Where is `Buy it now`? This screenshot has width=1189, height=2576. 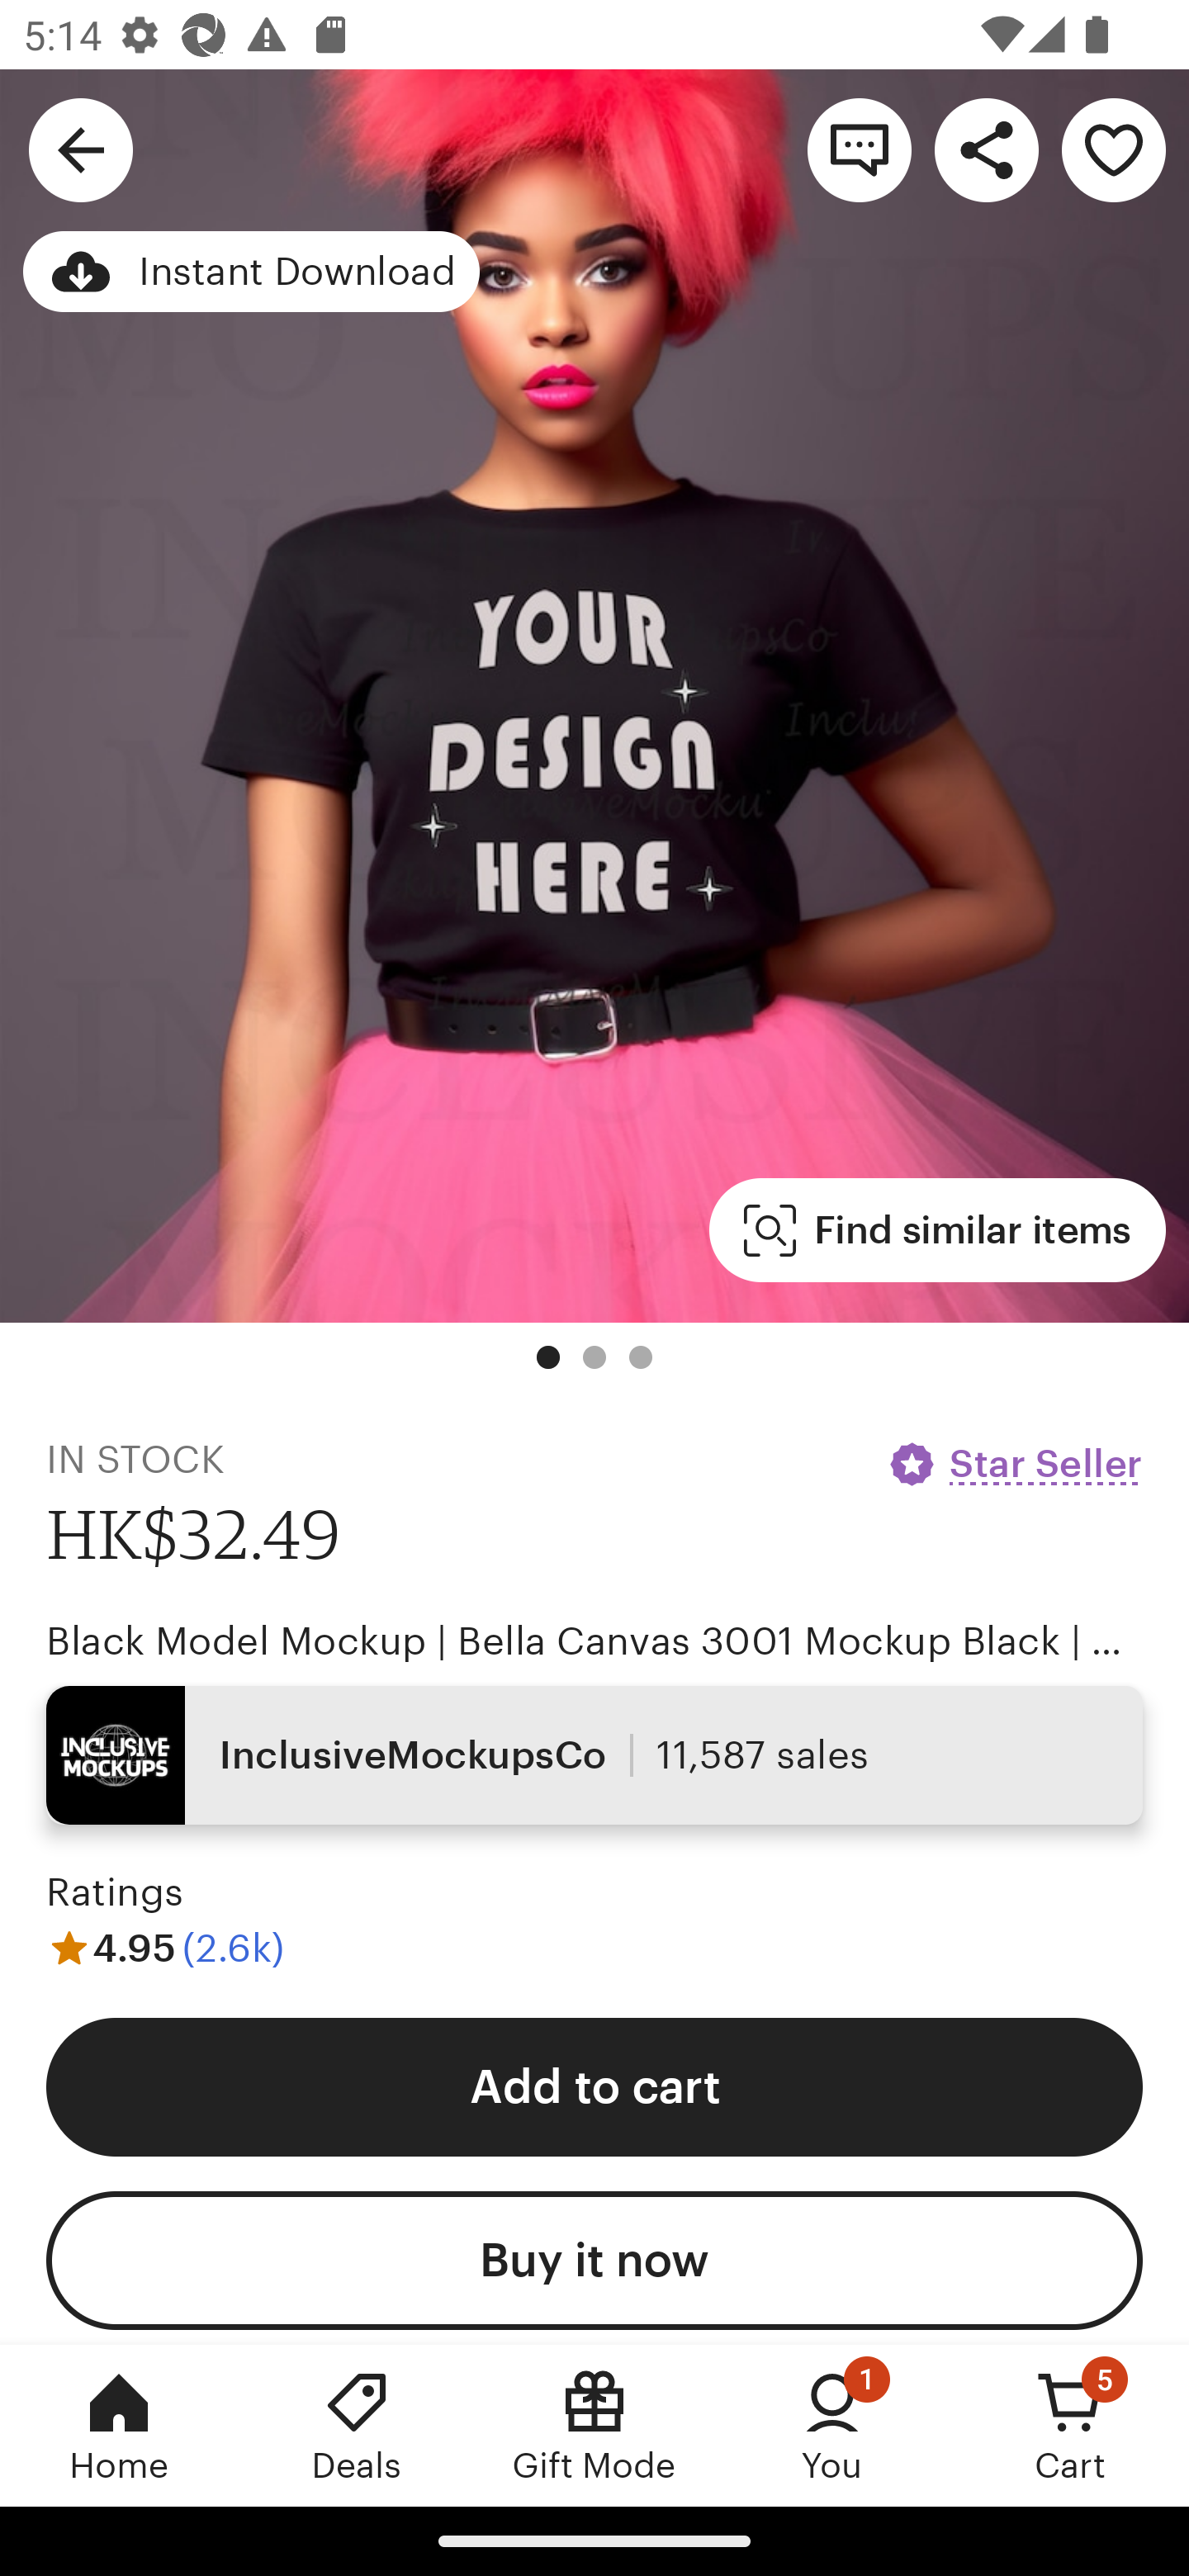
Buy it now is located at coordinates (594, 2261).